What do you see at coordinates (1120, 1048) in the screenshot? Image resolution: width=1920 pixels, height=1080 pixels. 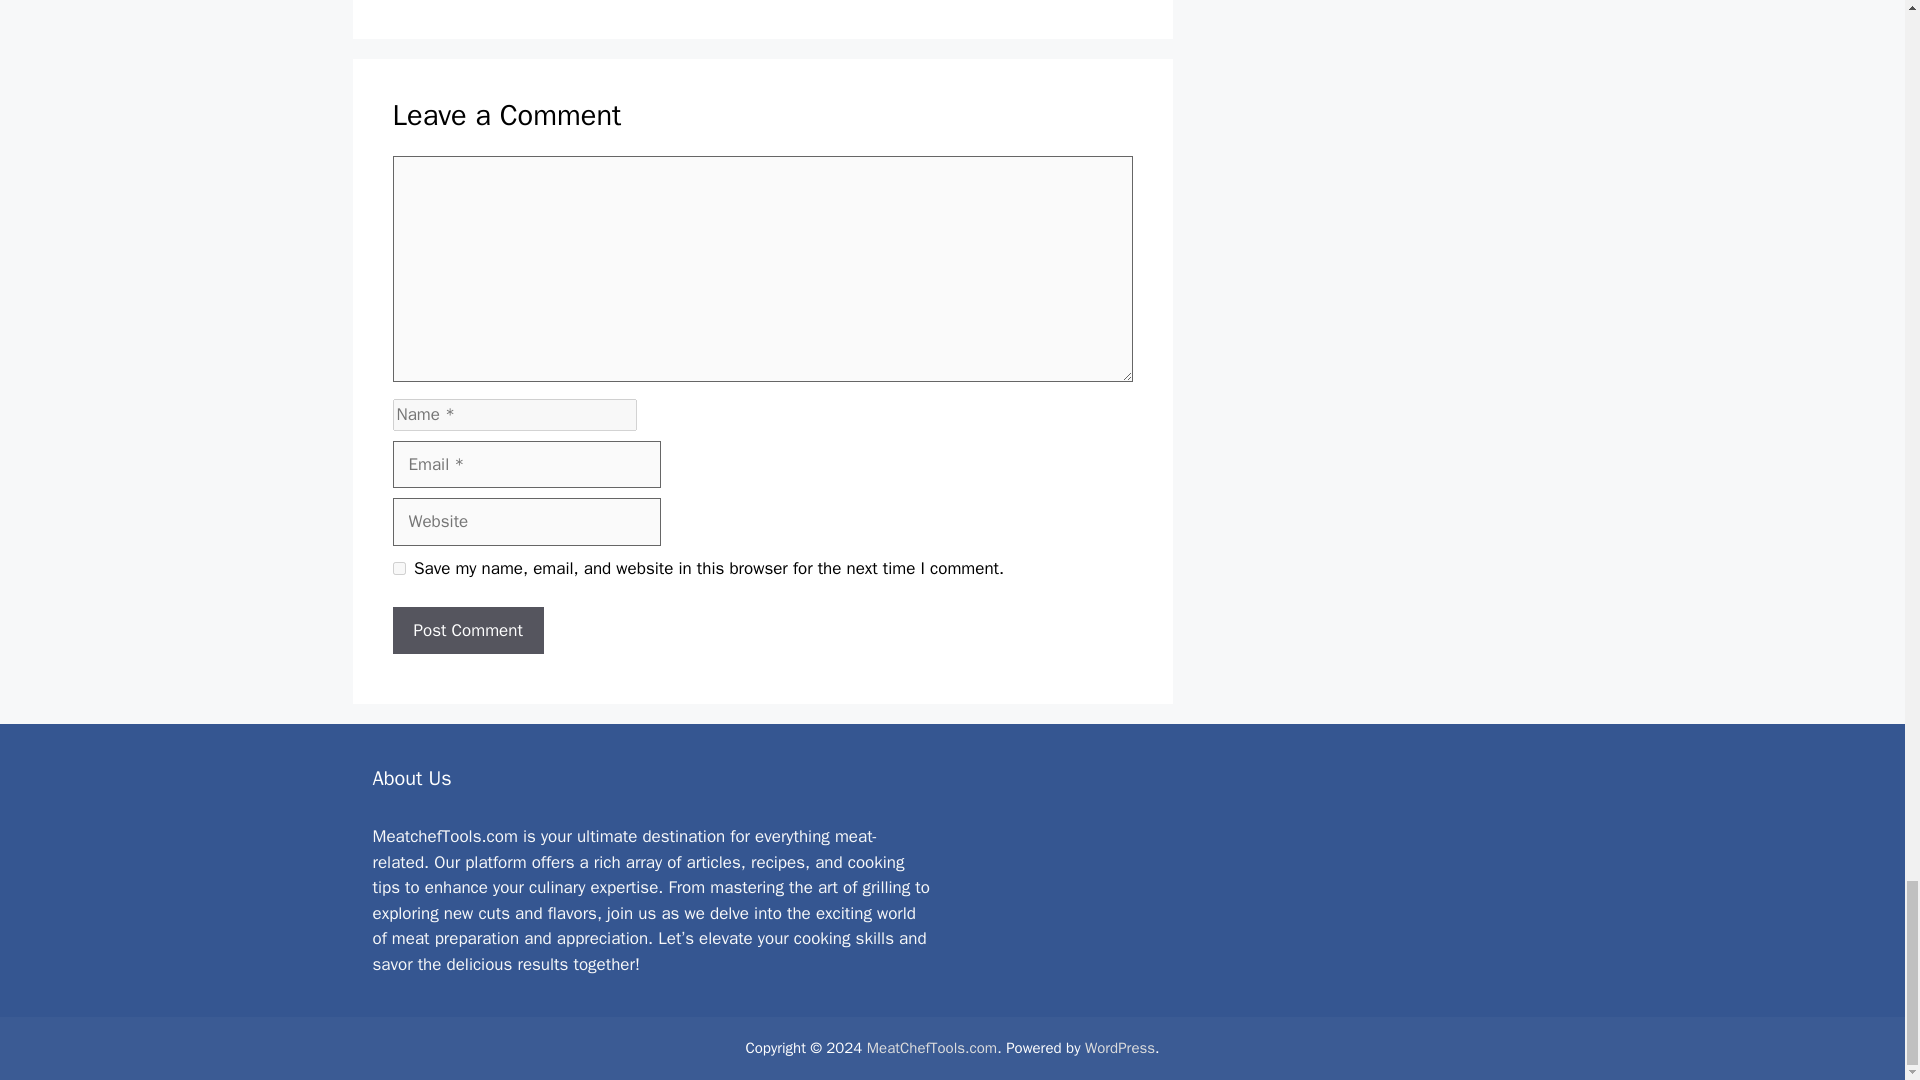 I see `WordPress` at bounding box center [1120, 1048].